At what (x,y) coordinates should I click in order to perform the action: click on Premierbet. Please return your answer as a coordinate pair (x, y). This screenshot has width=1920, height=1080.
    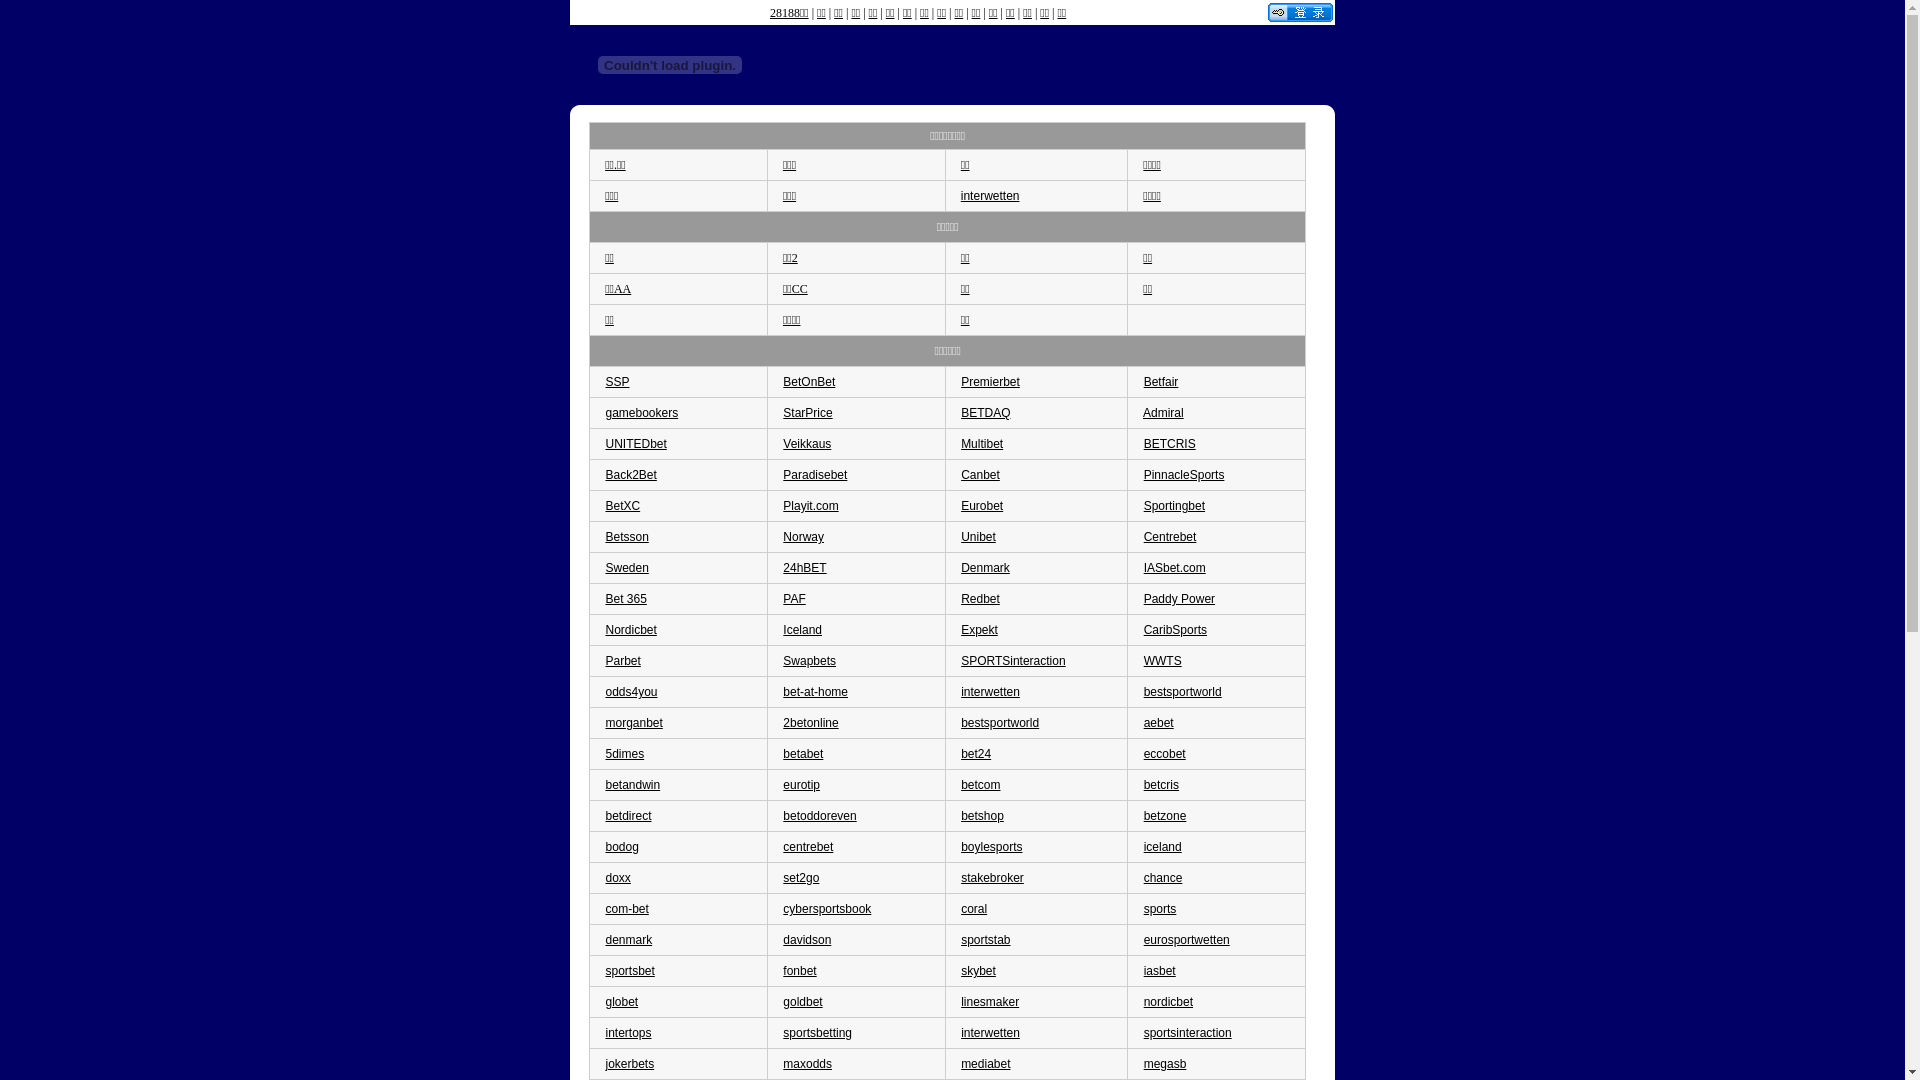
    Looking at the image, I should click on (990, 382).